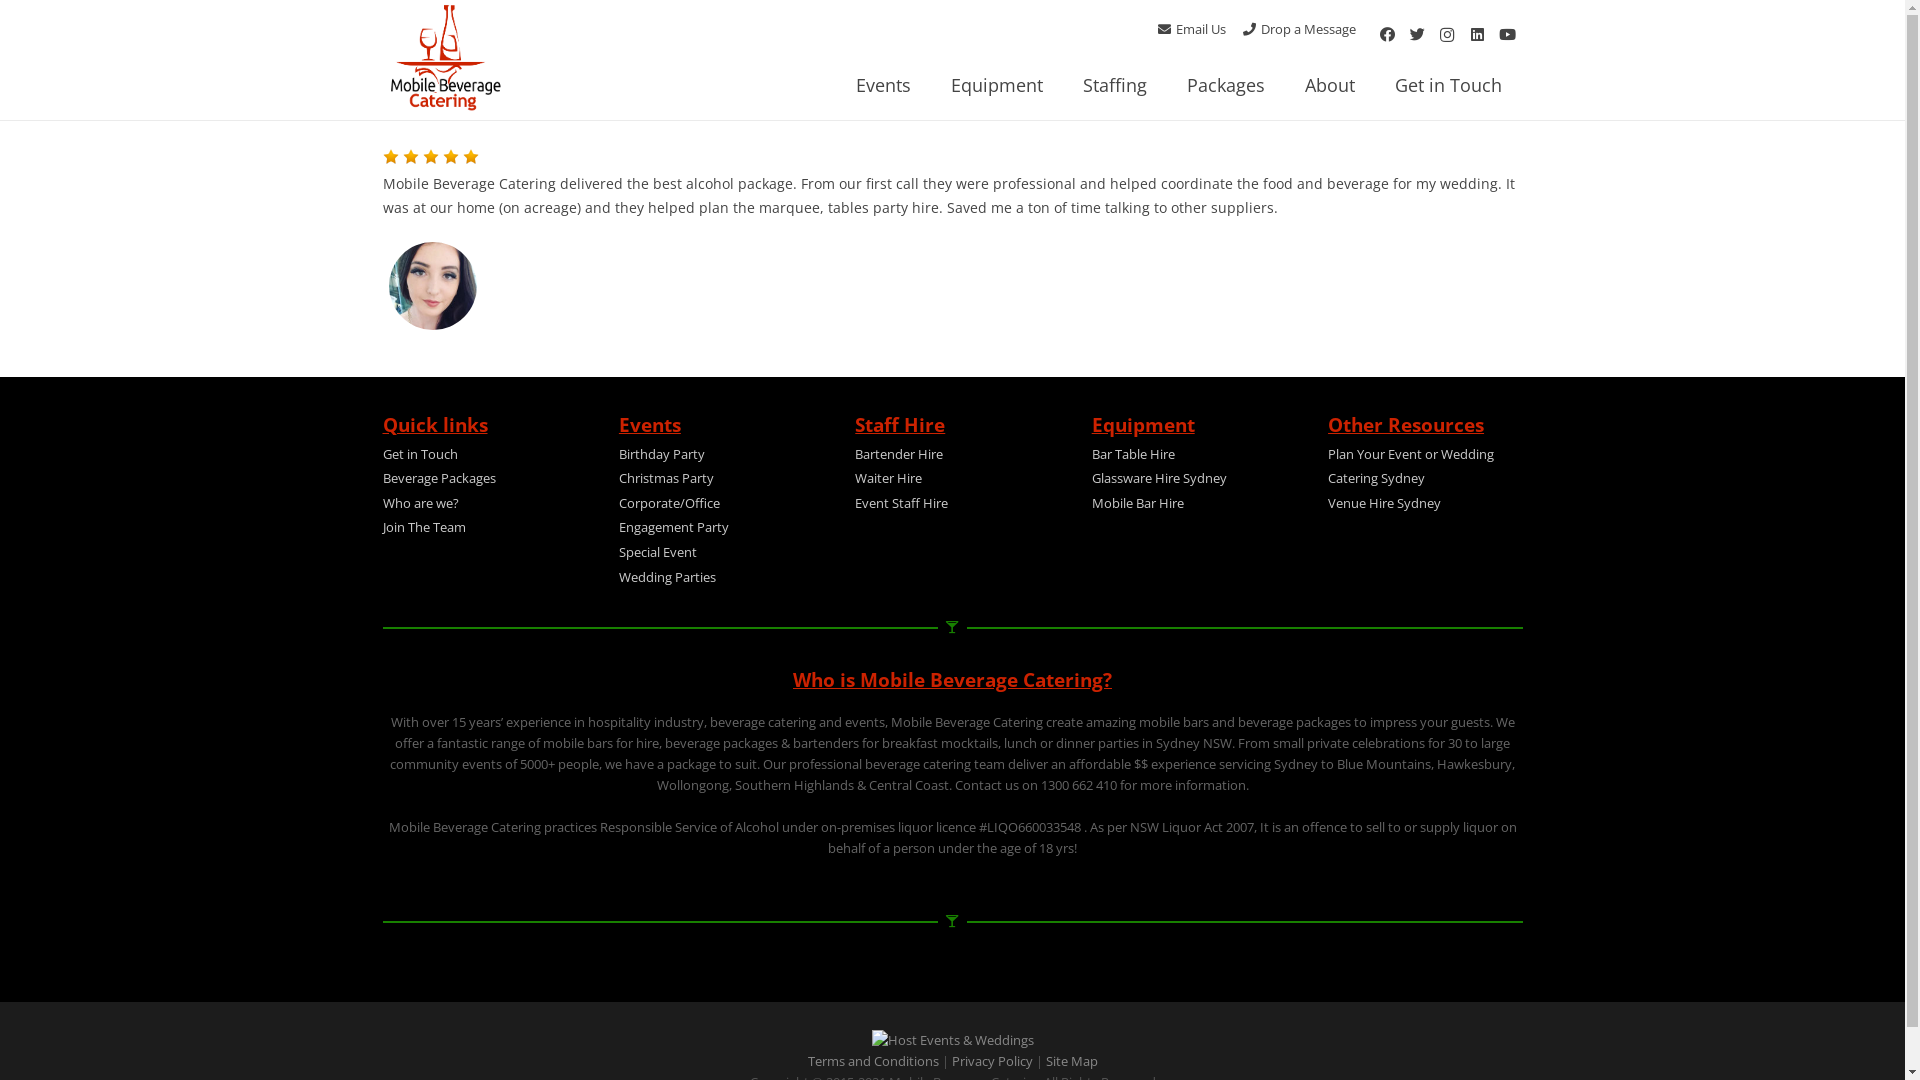 The image size is (1920, 1080). What do you see at coordinates (666, 478) in the screenshot?
I see `Christmas Party` at bounding box center [666, 478].